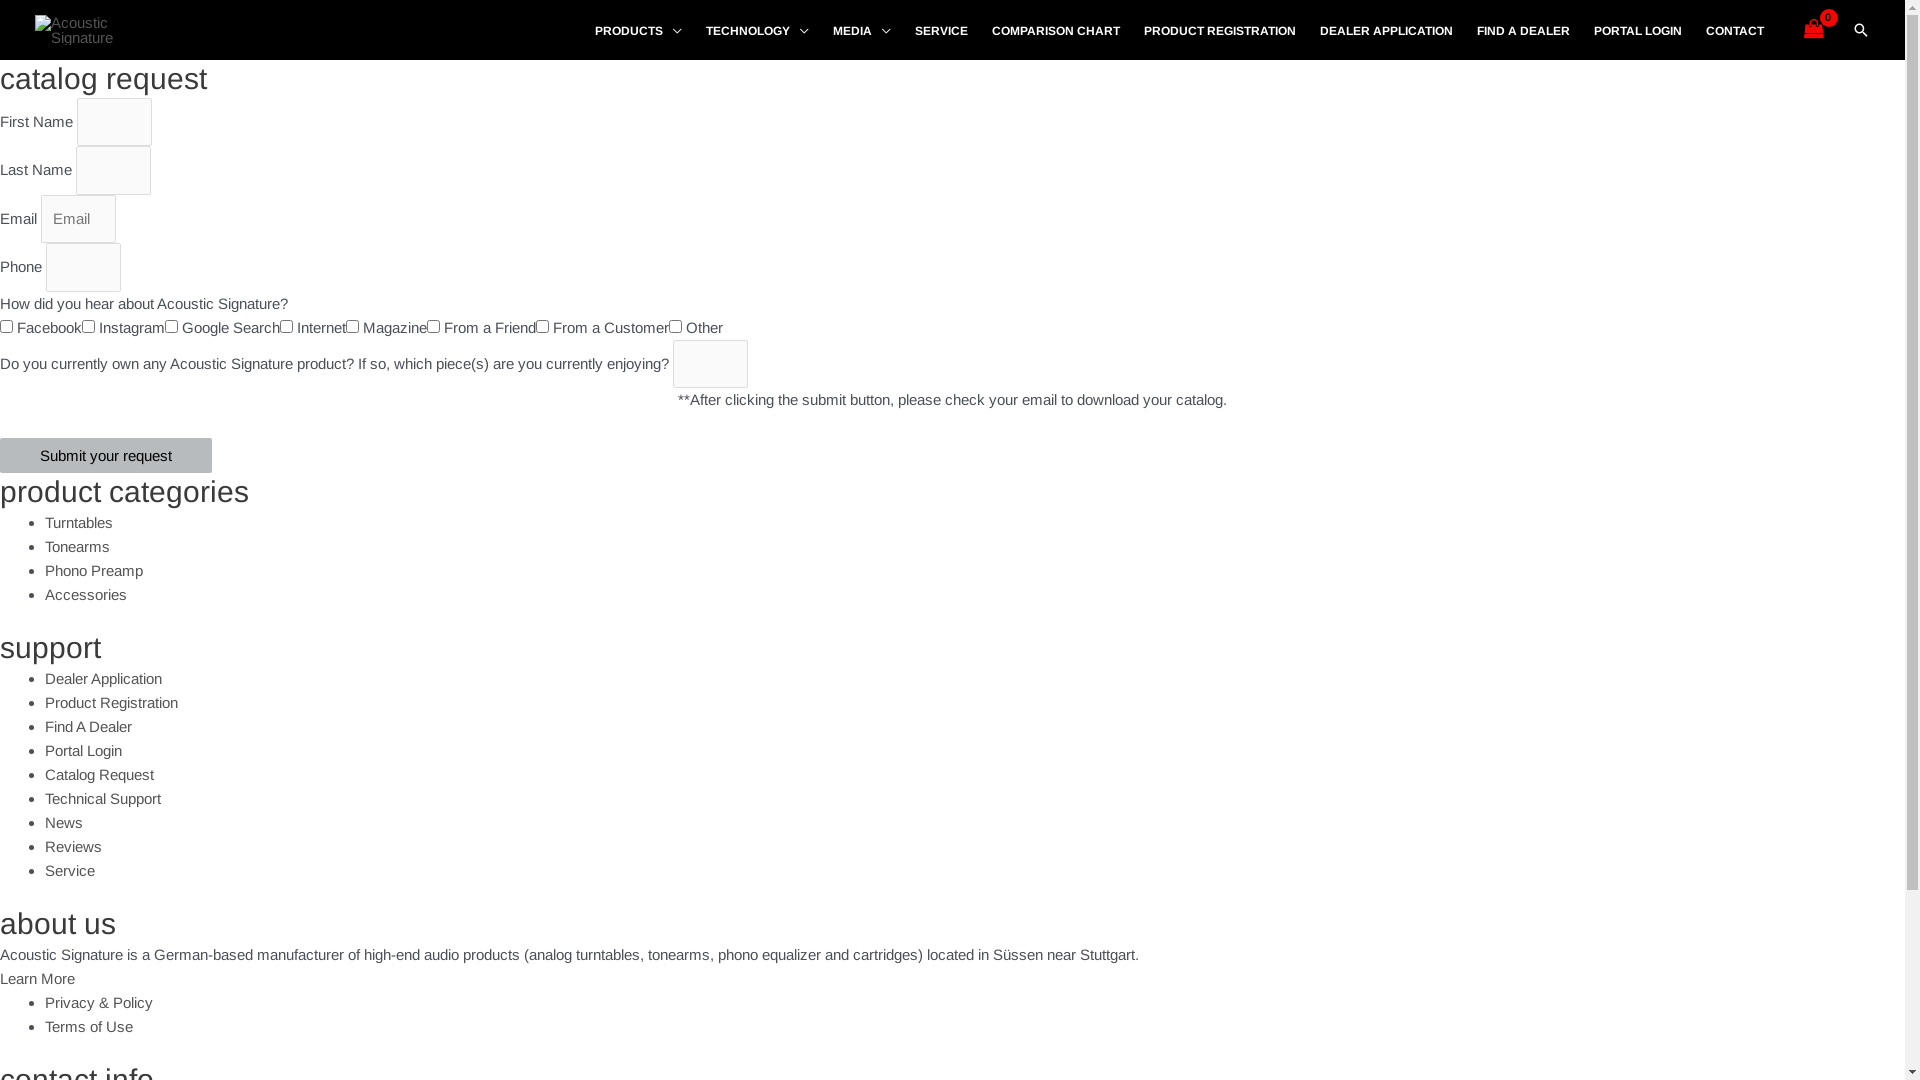 The width and height of the screenshot is (1920, 1080). Describe the element at coordinates (758, 31) in the screenshot. I see `TECHNOLOGY` at that location.